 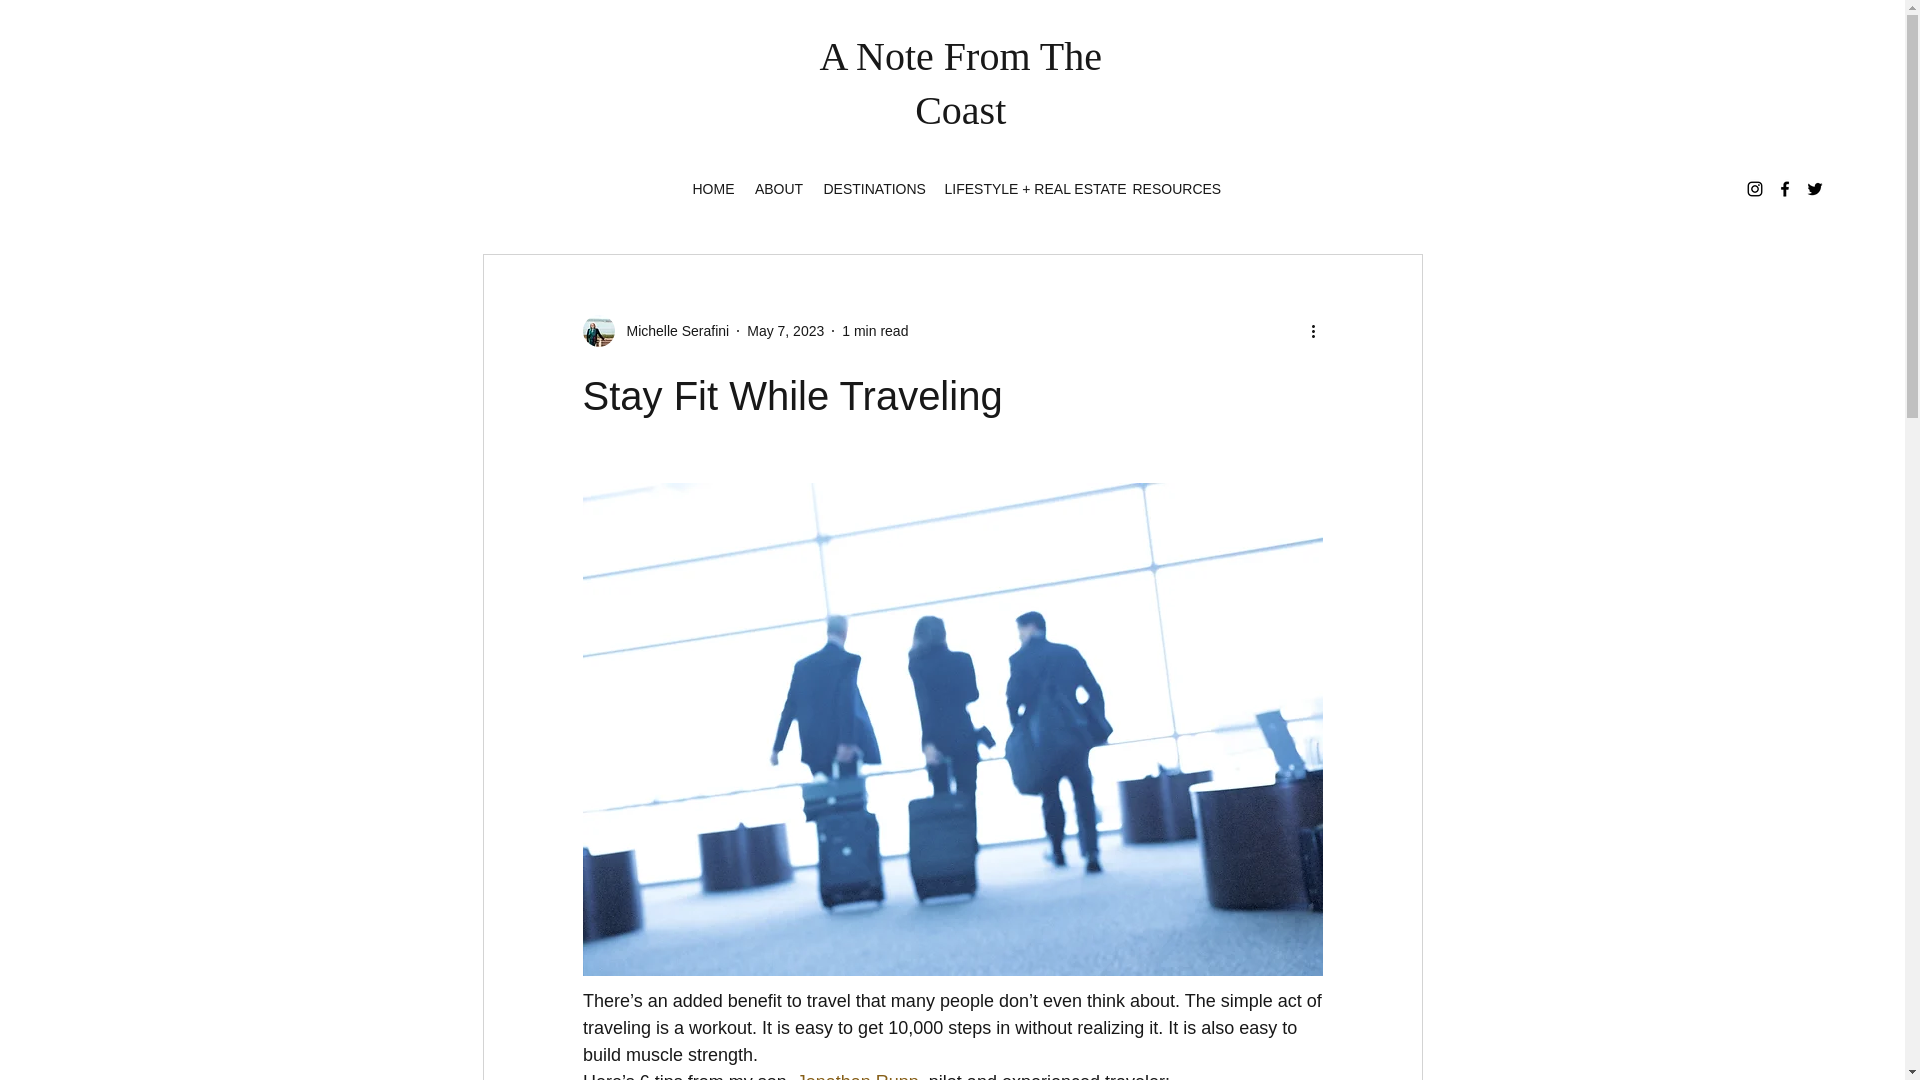 What do you see at coordinates (778, 188) in the screenshot?
I see `ABOUT` at bounding box center [778, 188].